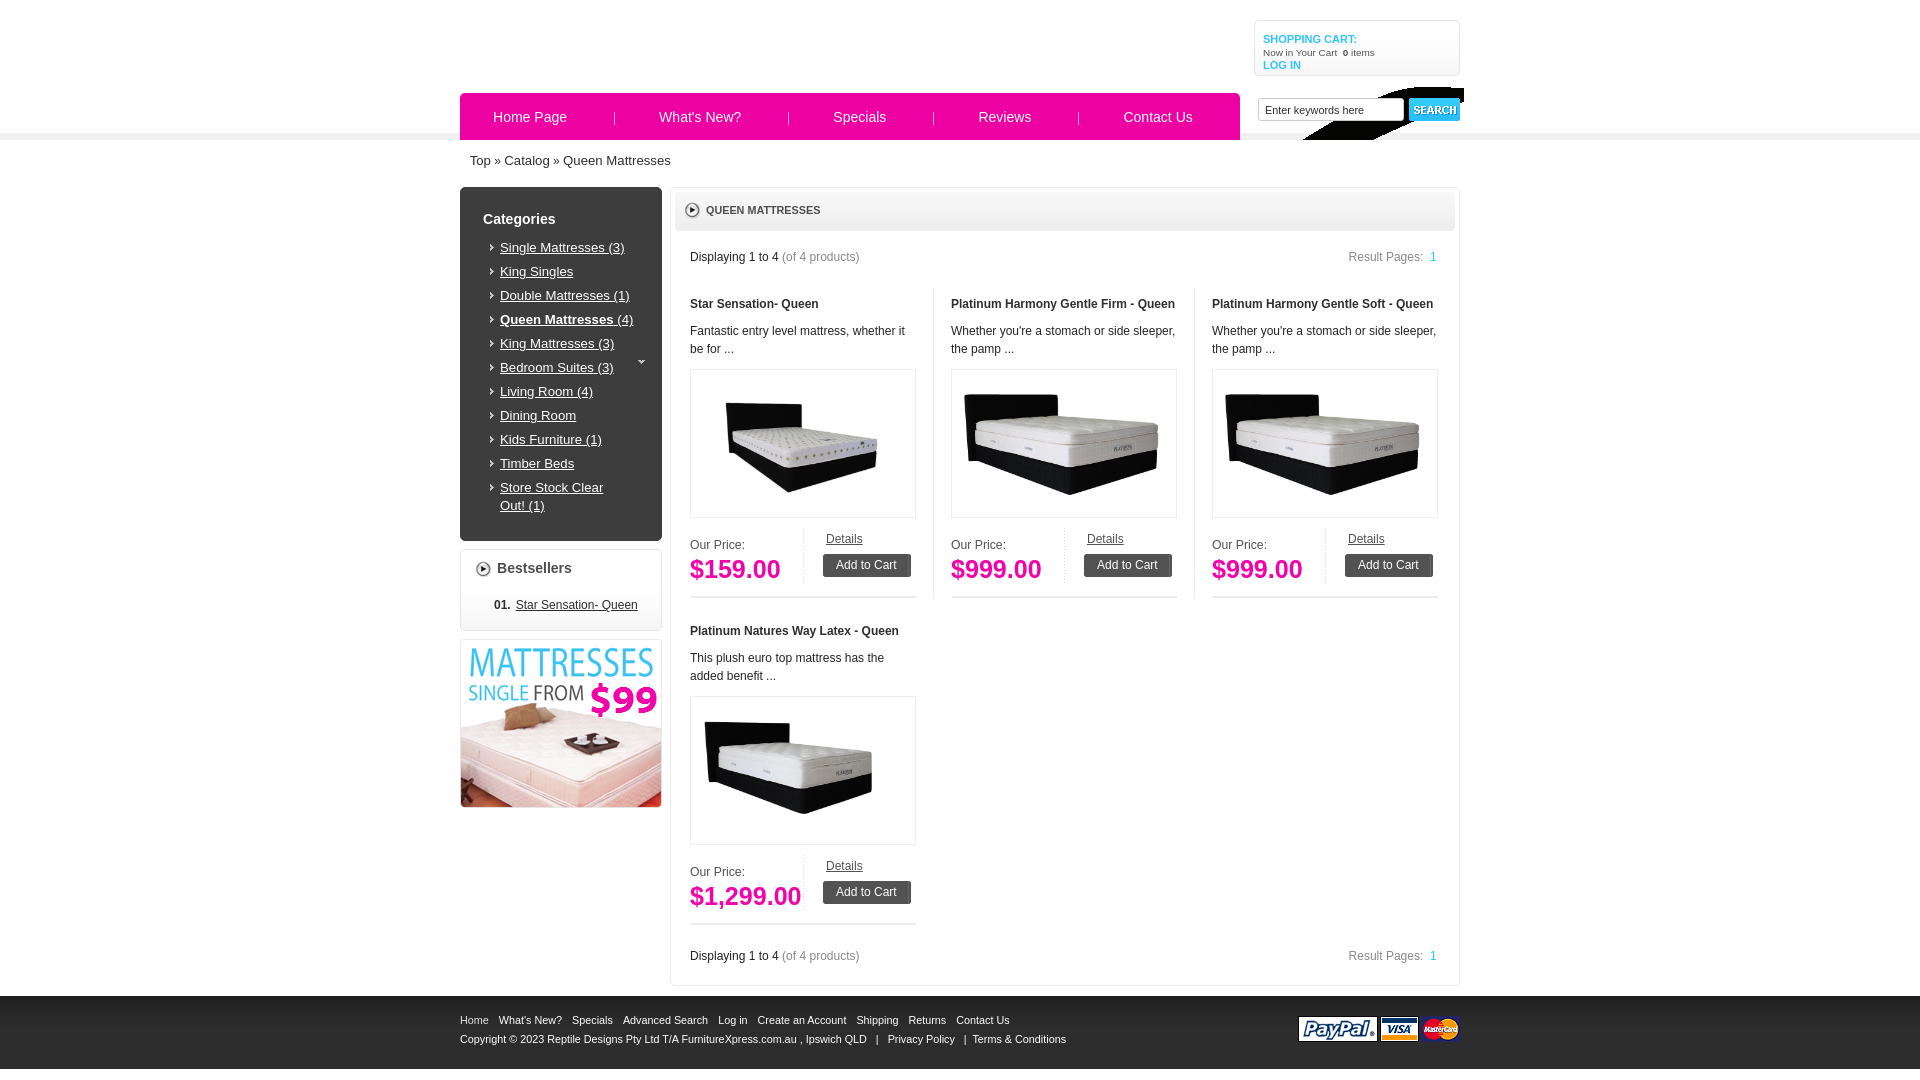  What do you see at coordinates (568, 440) in the screenshot?
I see `Kids Furniture (1)` at bounding box center [568, 440].